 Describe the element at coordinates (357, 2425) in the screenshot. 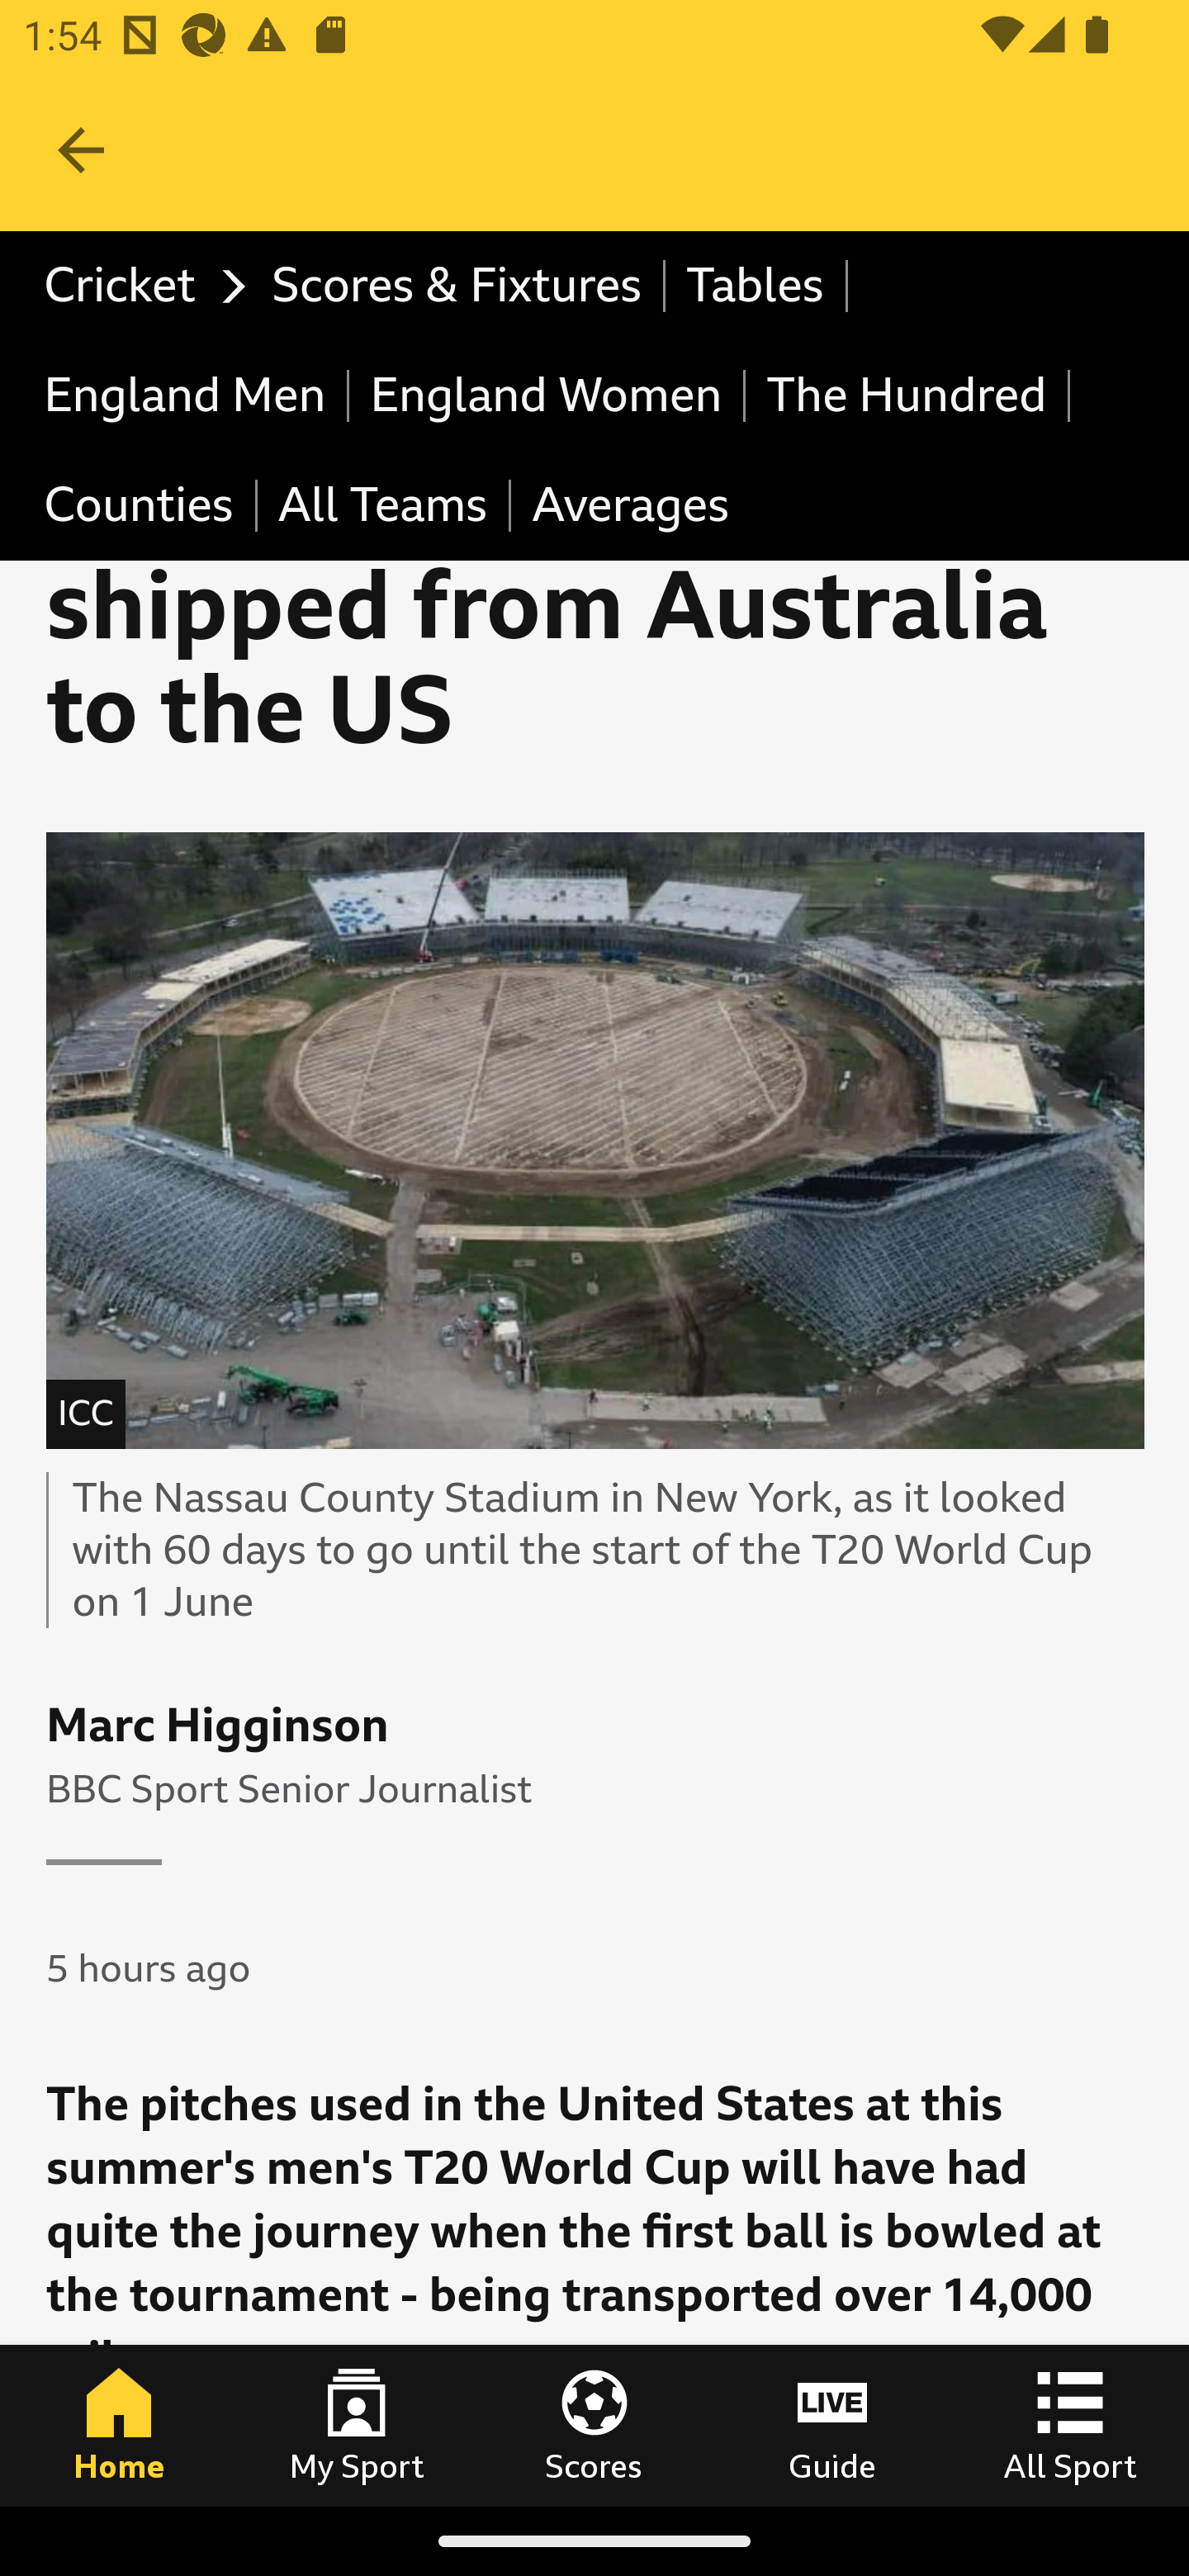

I see `My Sport` at that location.